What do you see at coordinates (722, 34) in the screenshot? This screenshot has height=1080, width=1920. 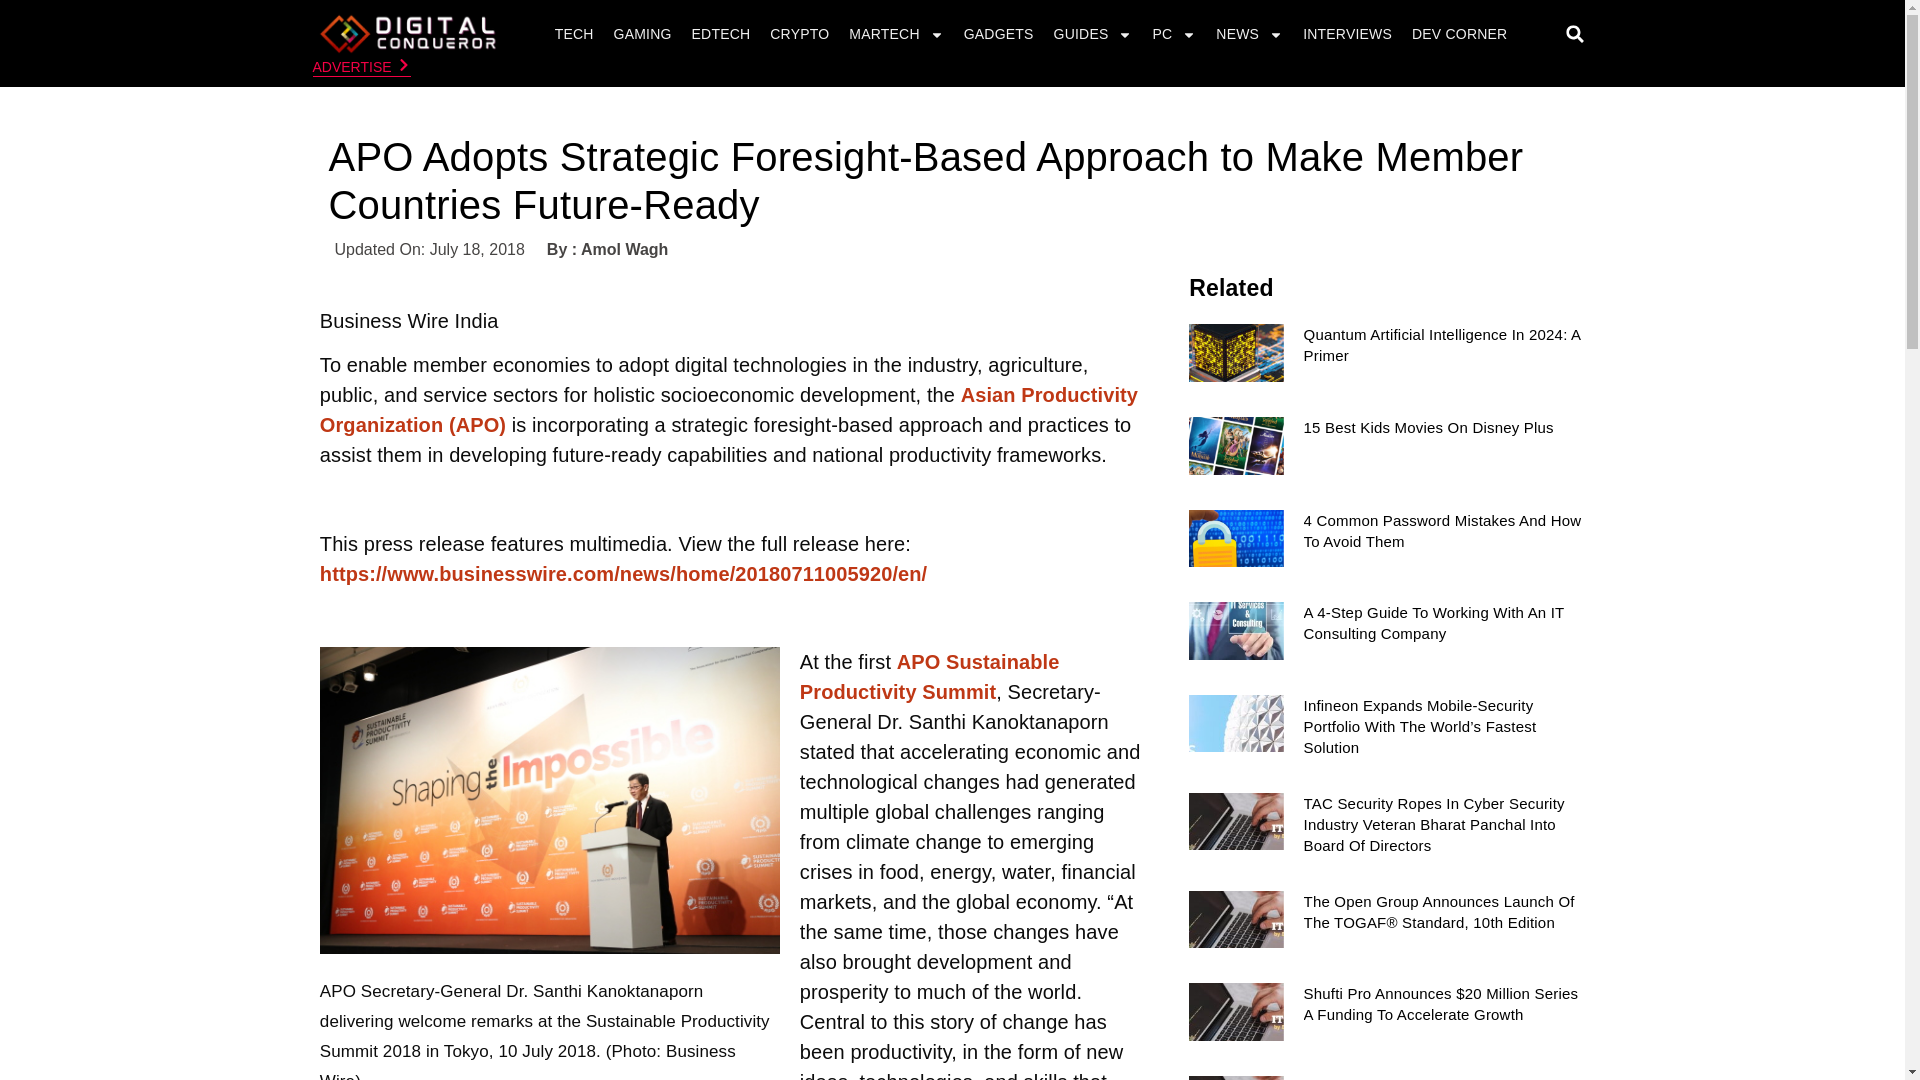 I see `EDTECH` at bounding box center [722, 34].